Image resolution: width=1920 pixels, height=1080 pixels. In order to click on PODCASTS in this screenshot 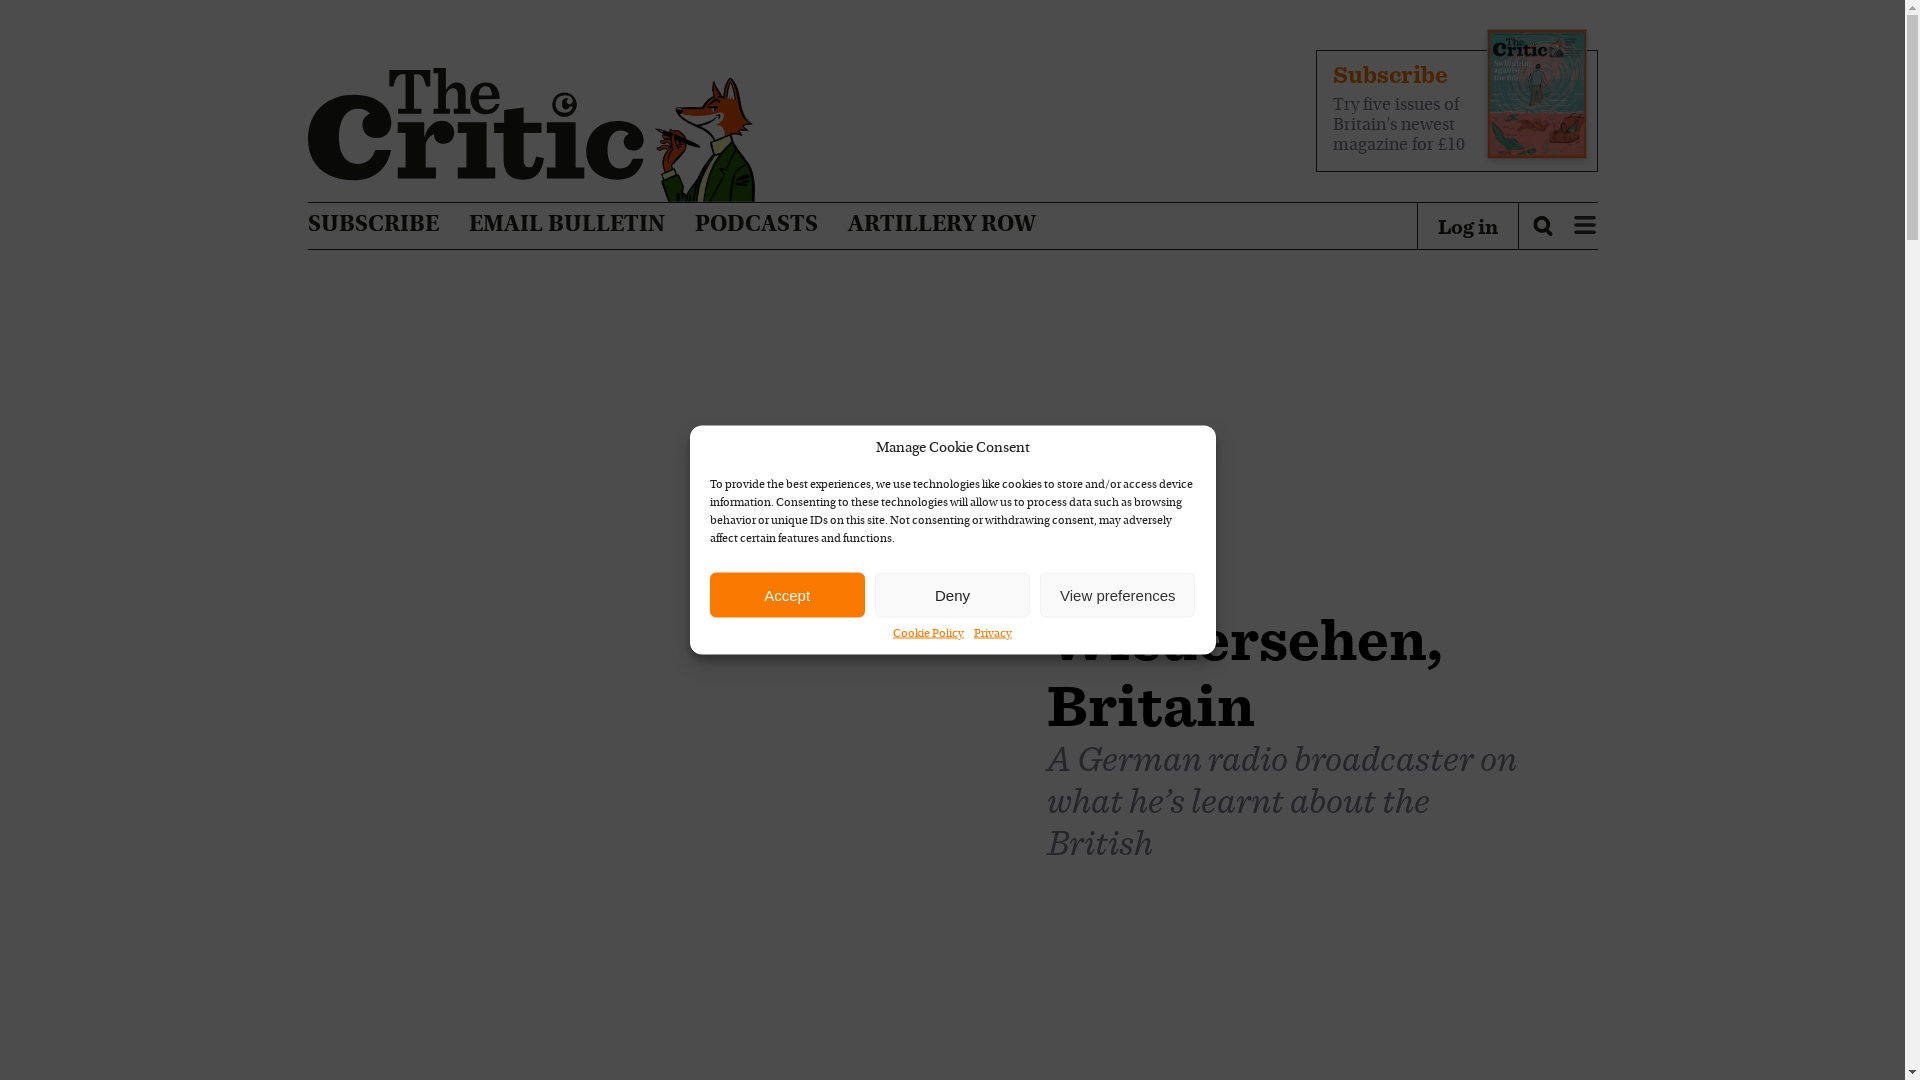, I will do `click(755, 225)`.